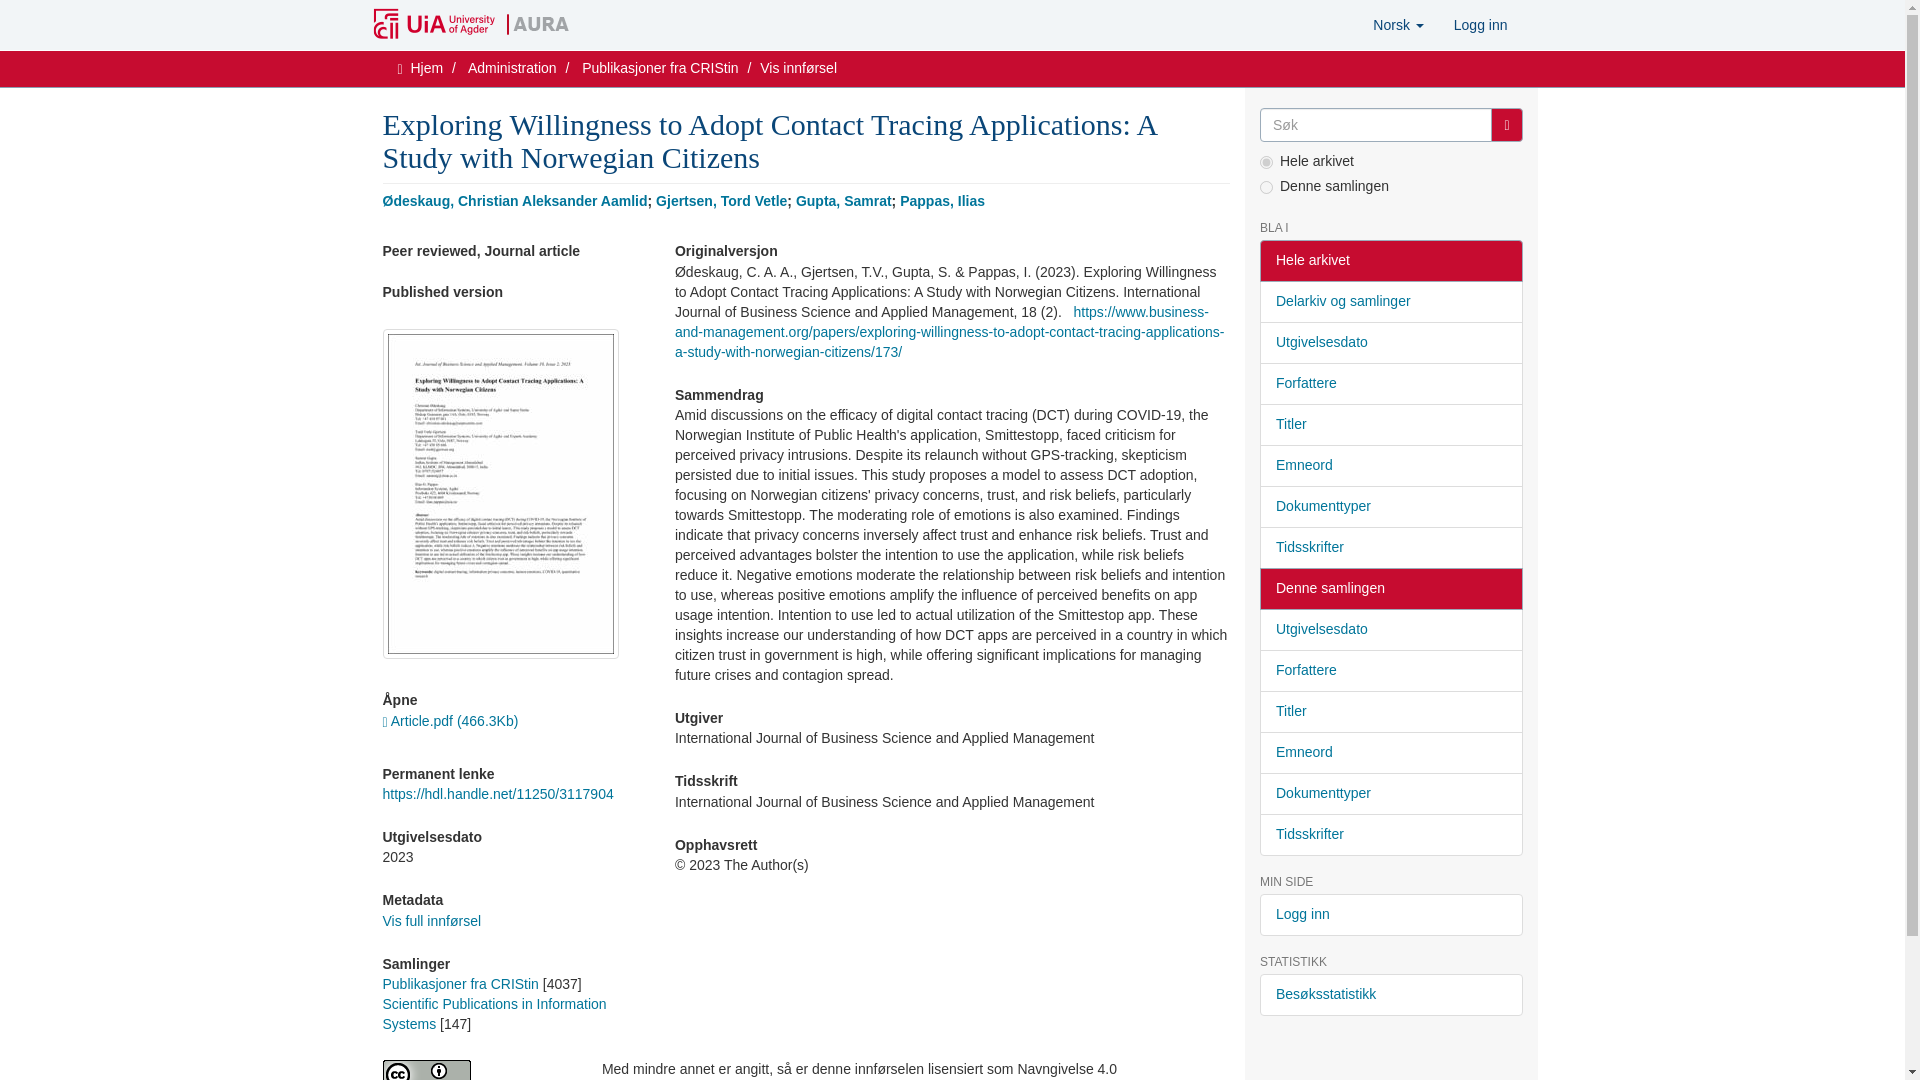 This screenshot has height=1080, width=1920. I want to click on Administration, so click(512, 68).